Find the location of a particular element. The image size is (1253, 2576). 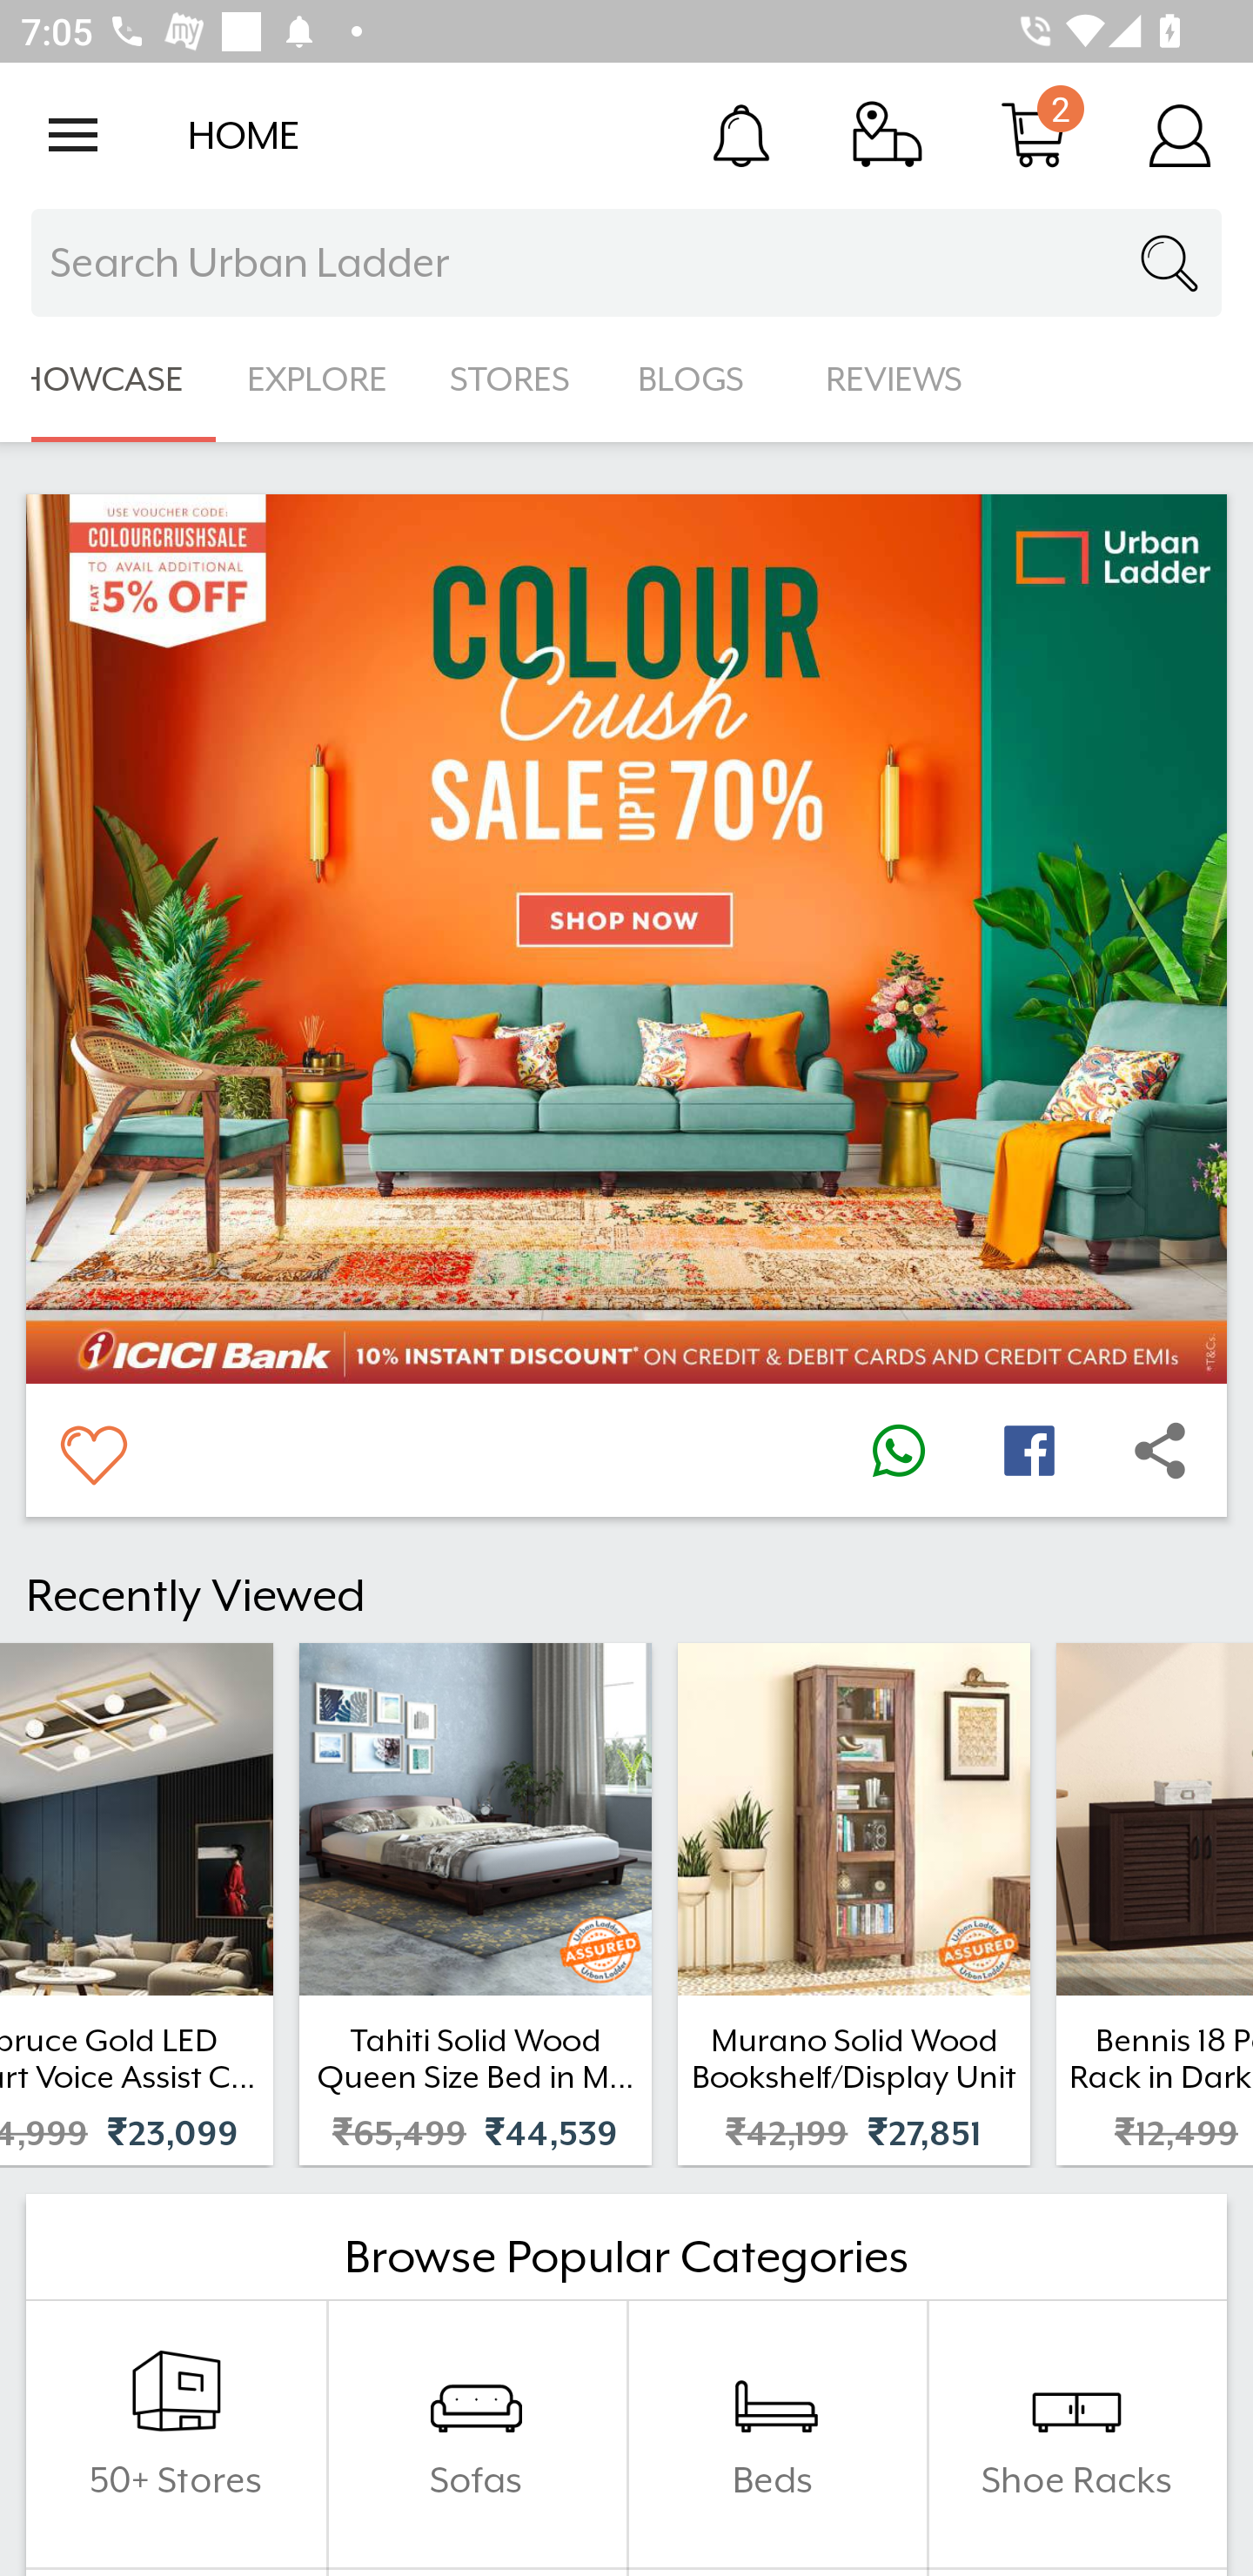

STORES is located at coordinates (512, 379).